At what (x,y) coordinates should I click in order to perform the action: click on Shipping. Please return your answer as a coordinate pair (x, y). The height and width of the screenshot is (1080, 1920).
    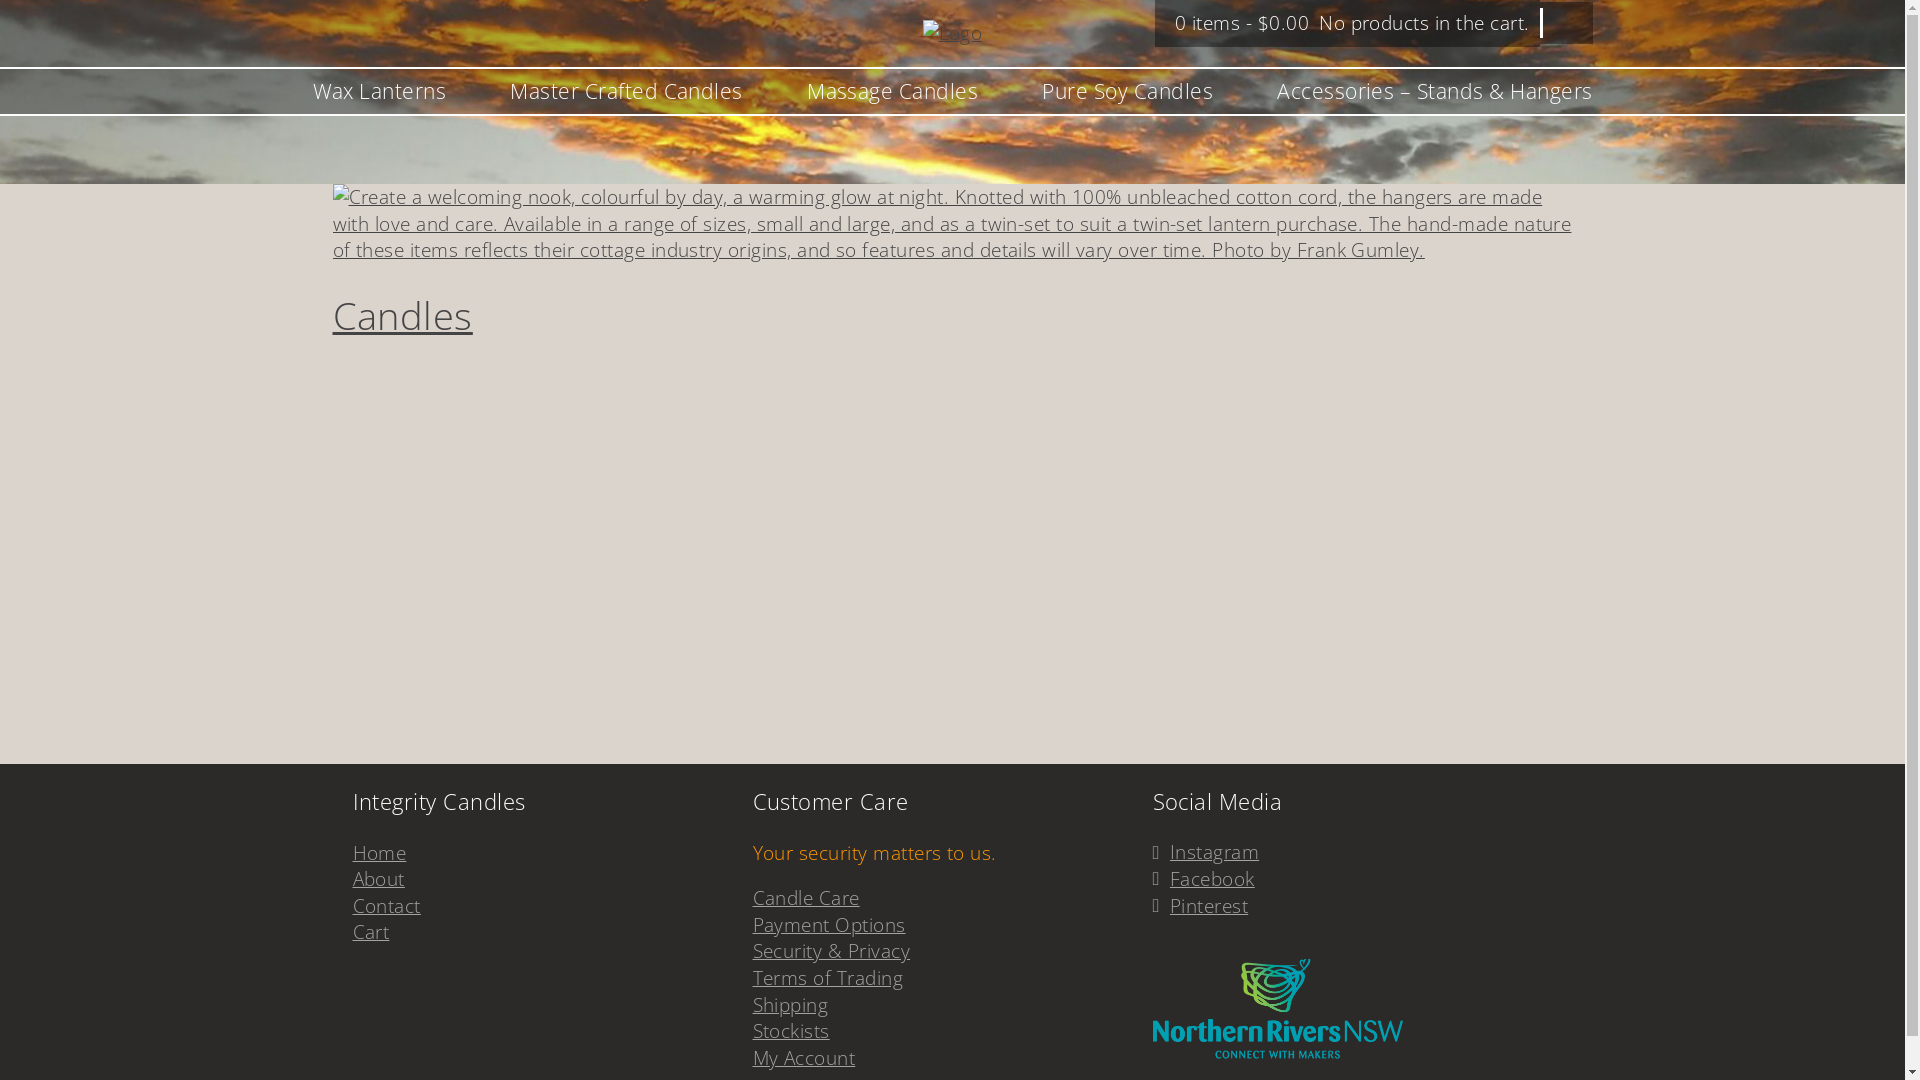
    Looking at the image, I should click on (790, 1004).